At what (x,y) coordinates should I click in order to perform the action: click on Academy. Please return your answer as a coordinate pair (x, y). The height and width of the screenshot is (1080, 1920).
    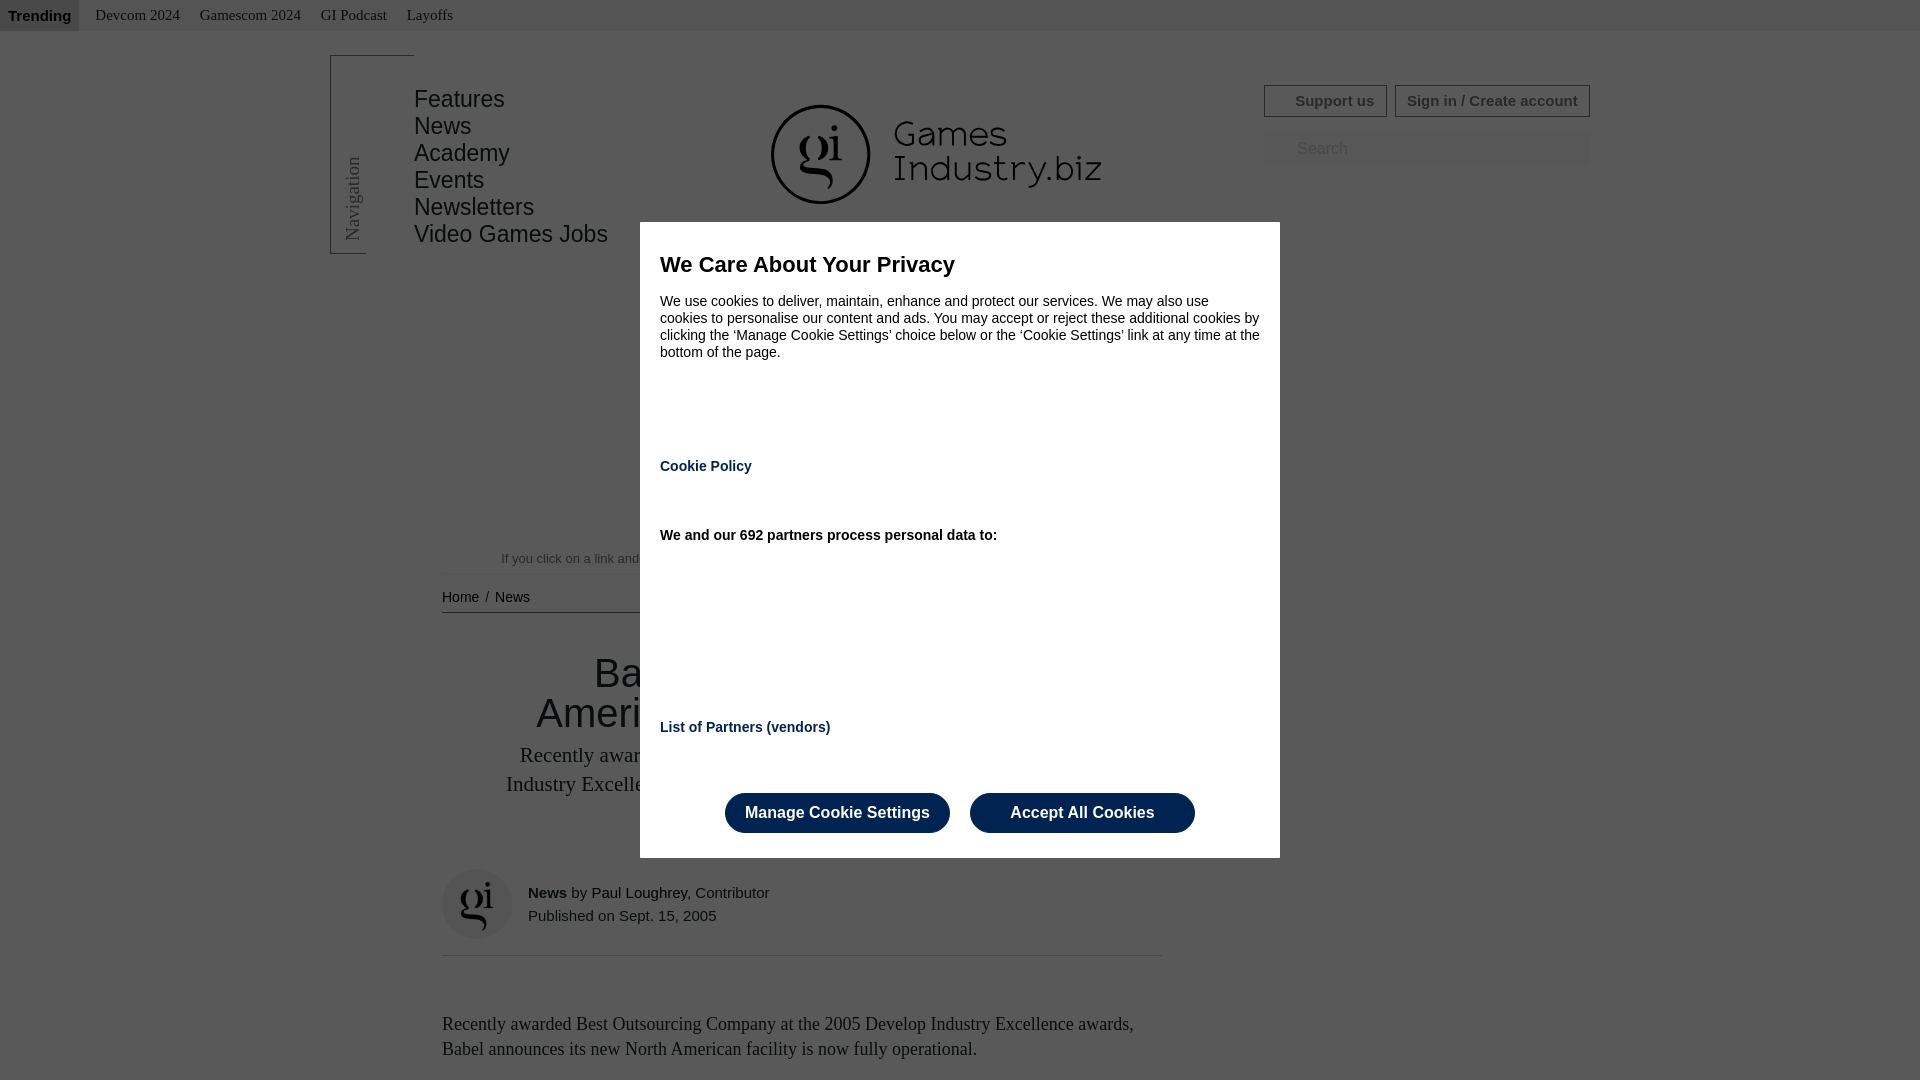
    Looking at the image, I should click on (462, 153).